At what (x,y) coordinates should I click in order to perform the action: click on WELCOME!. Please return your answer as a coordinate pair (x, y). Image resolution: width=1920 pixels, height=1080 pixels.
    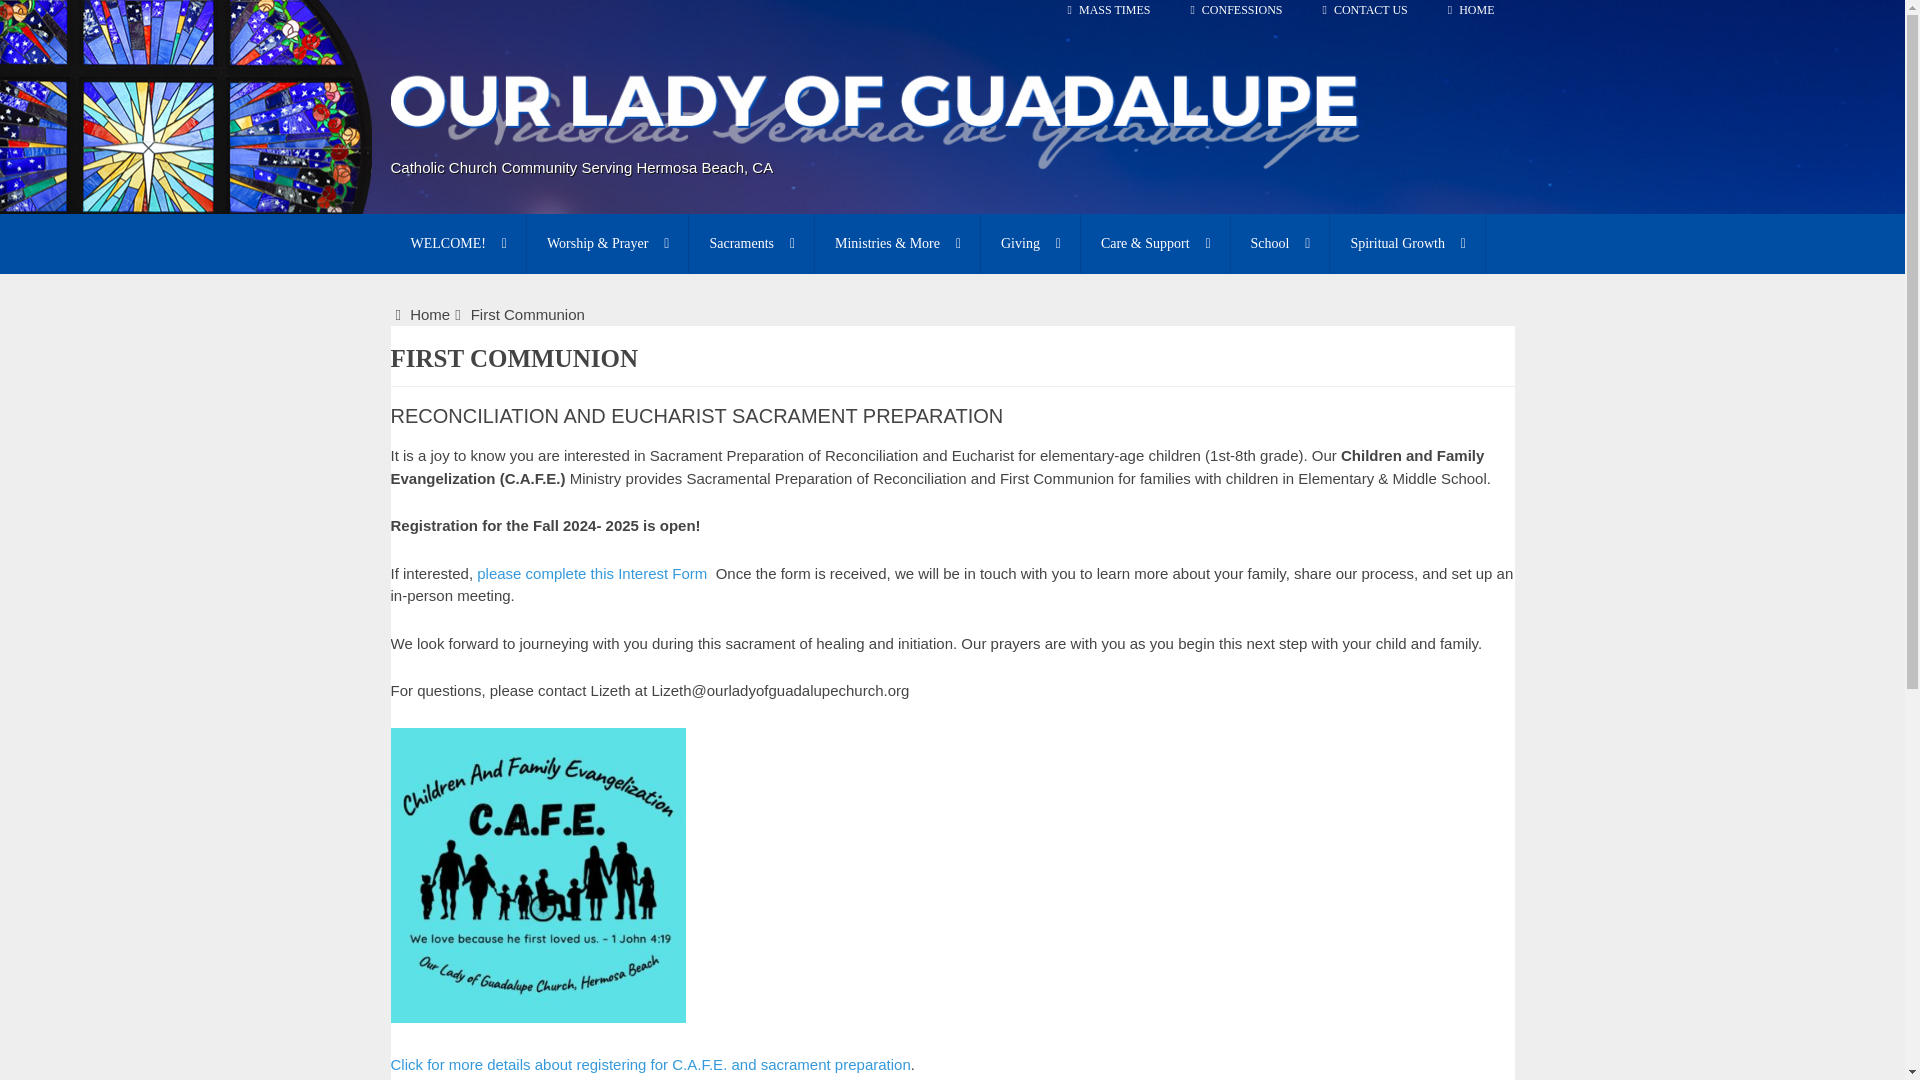
    Looking at the image, I should click on (456, 244).